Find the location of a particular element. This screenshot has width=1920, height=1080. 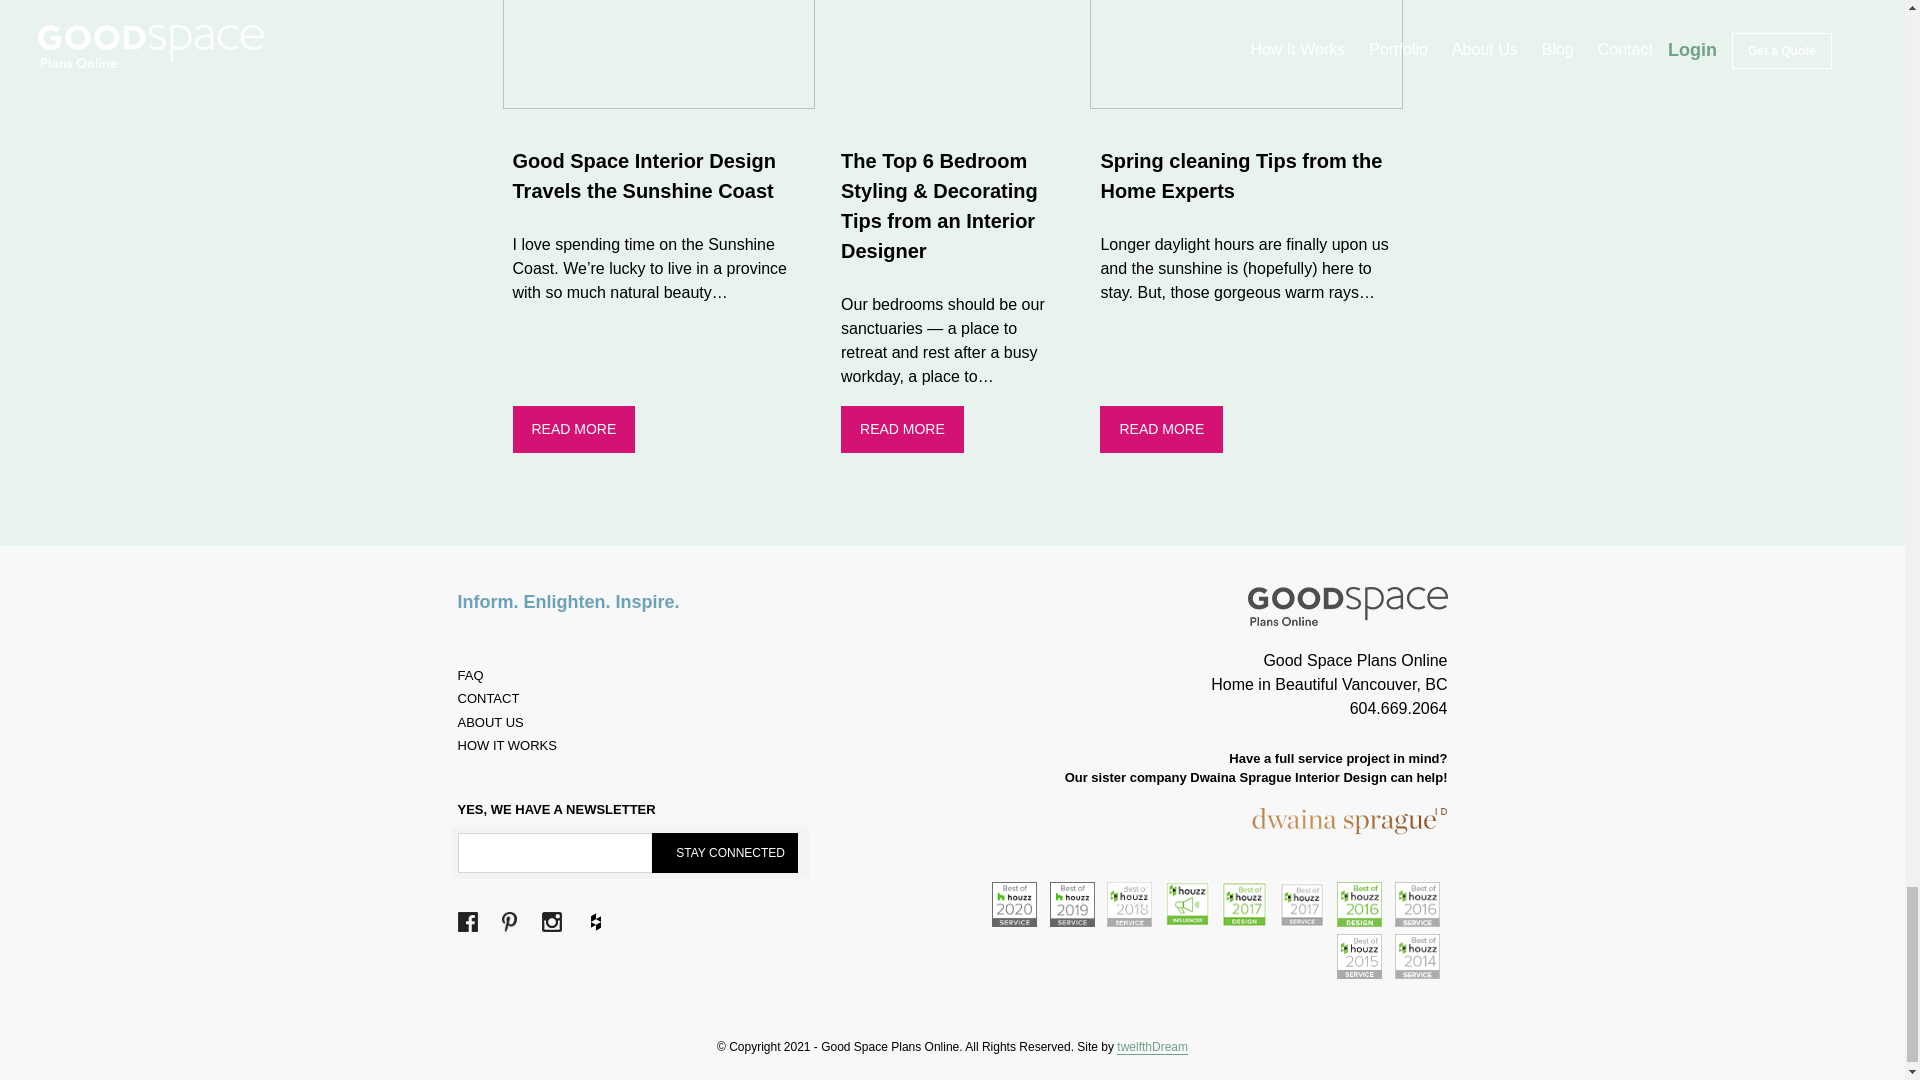

READ MORE is located at coordinates (902, 429).